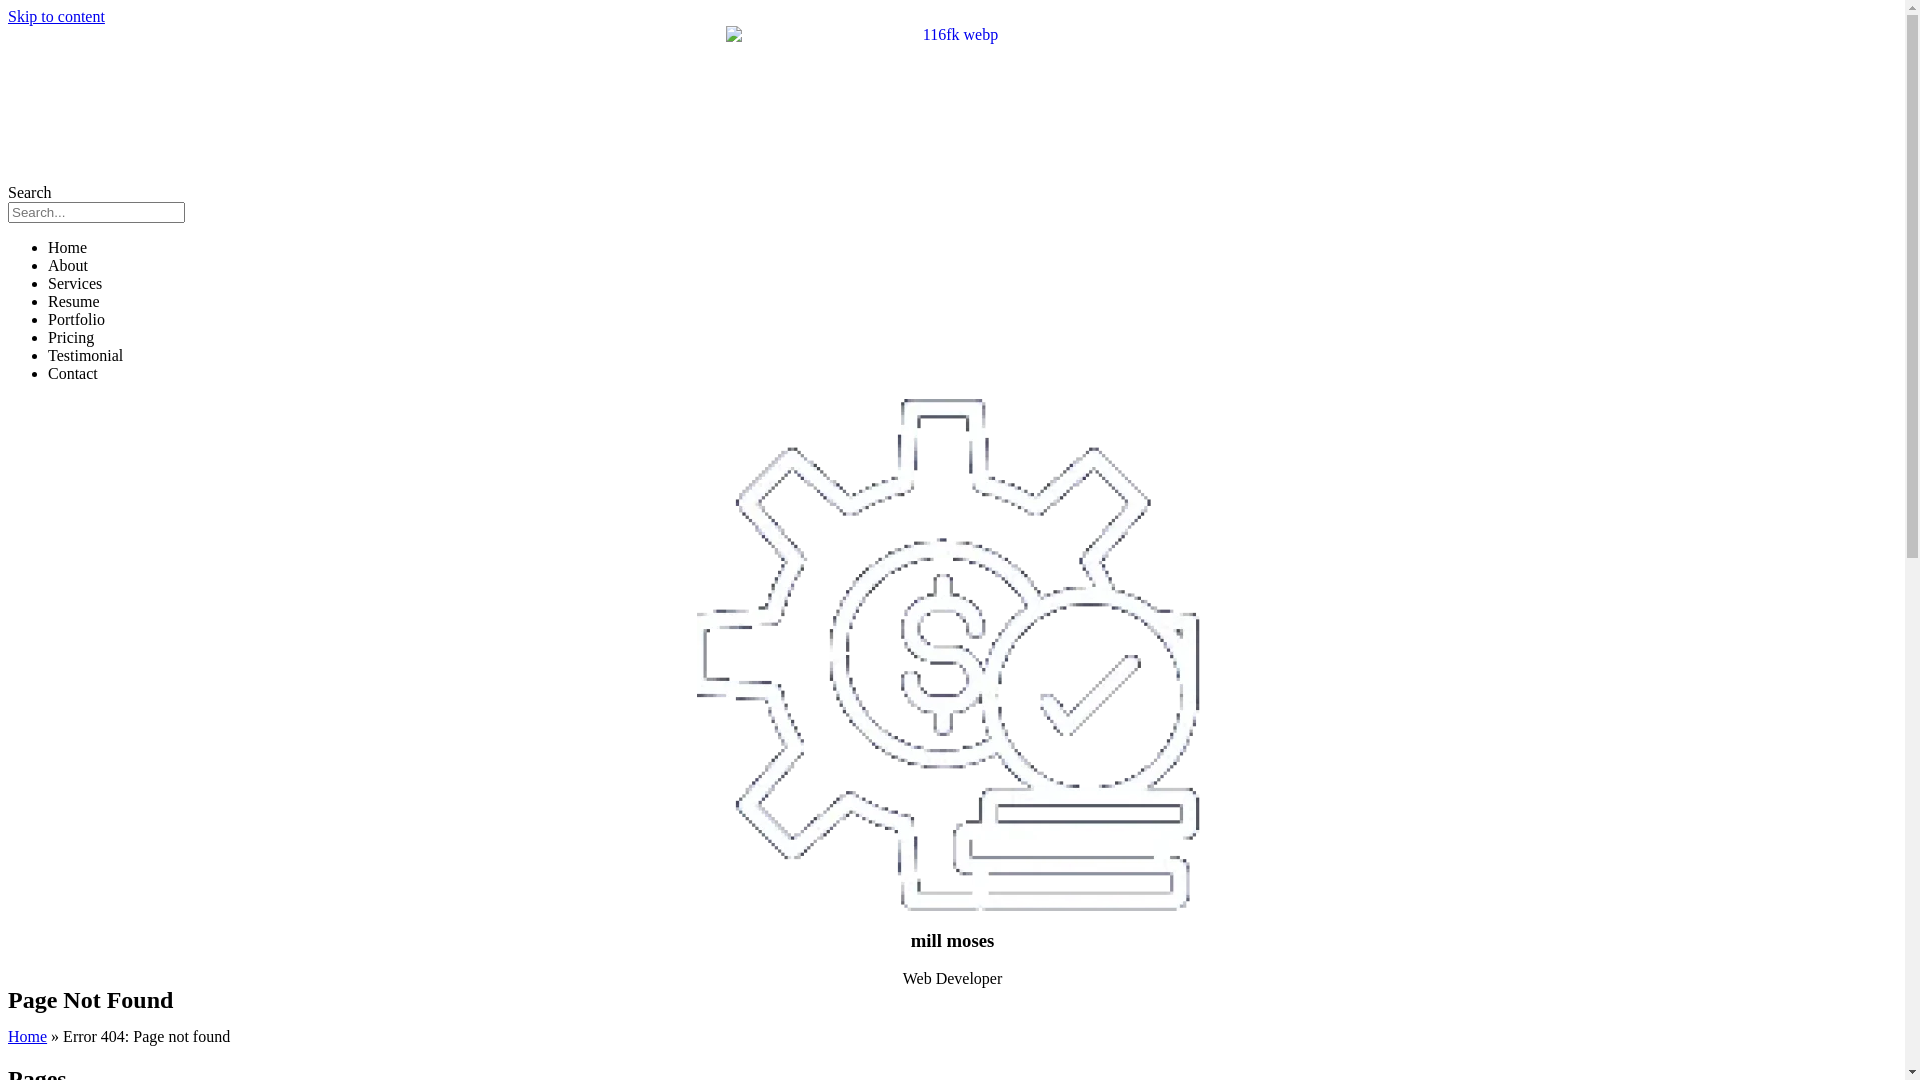 This screenshot has width=1920, height=1080. Describe the element at coordinates (56, 16) in the screenshot. I see `Skip to content` at that location.